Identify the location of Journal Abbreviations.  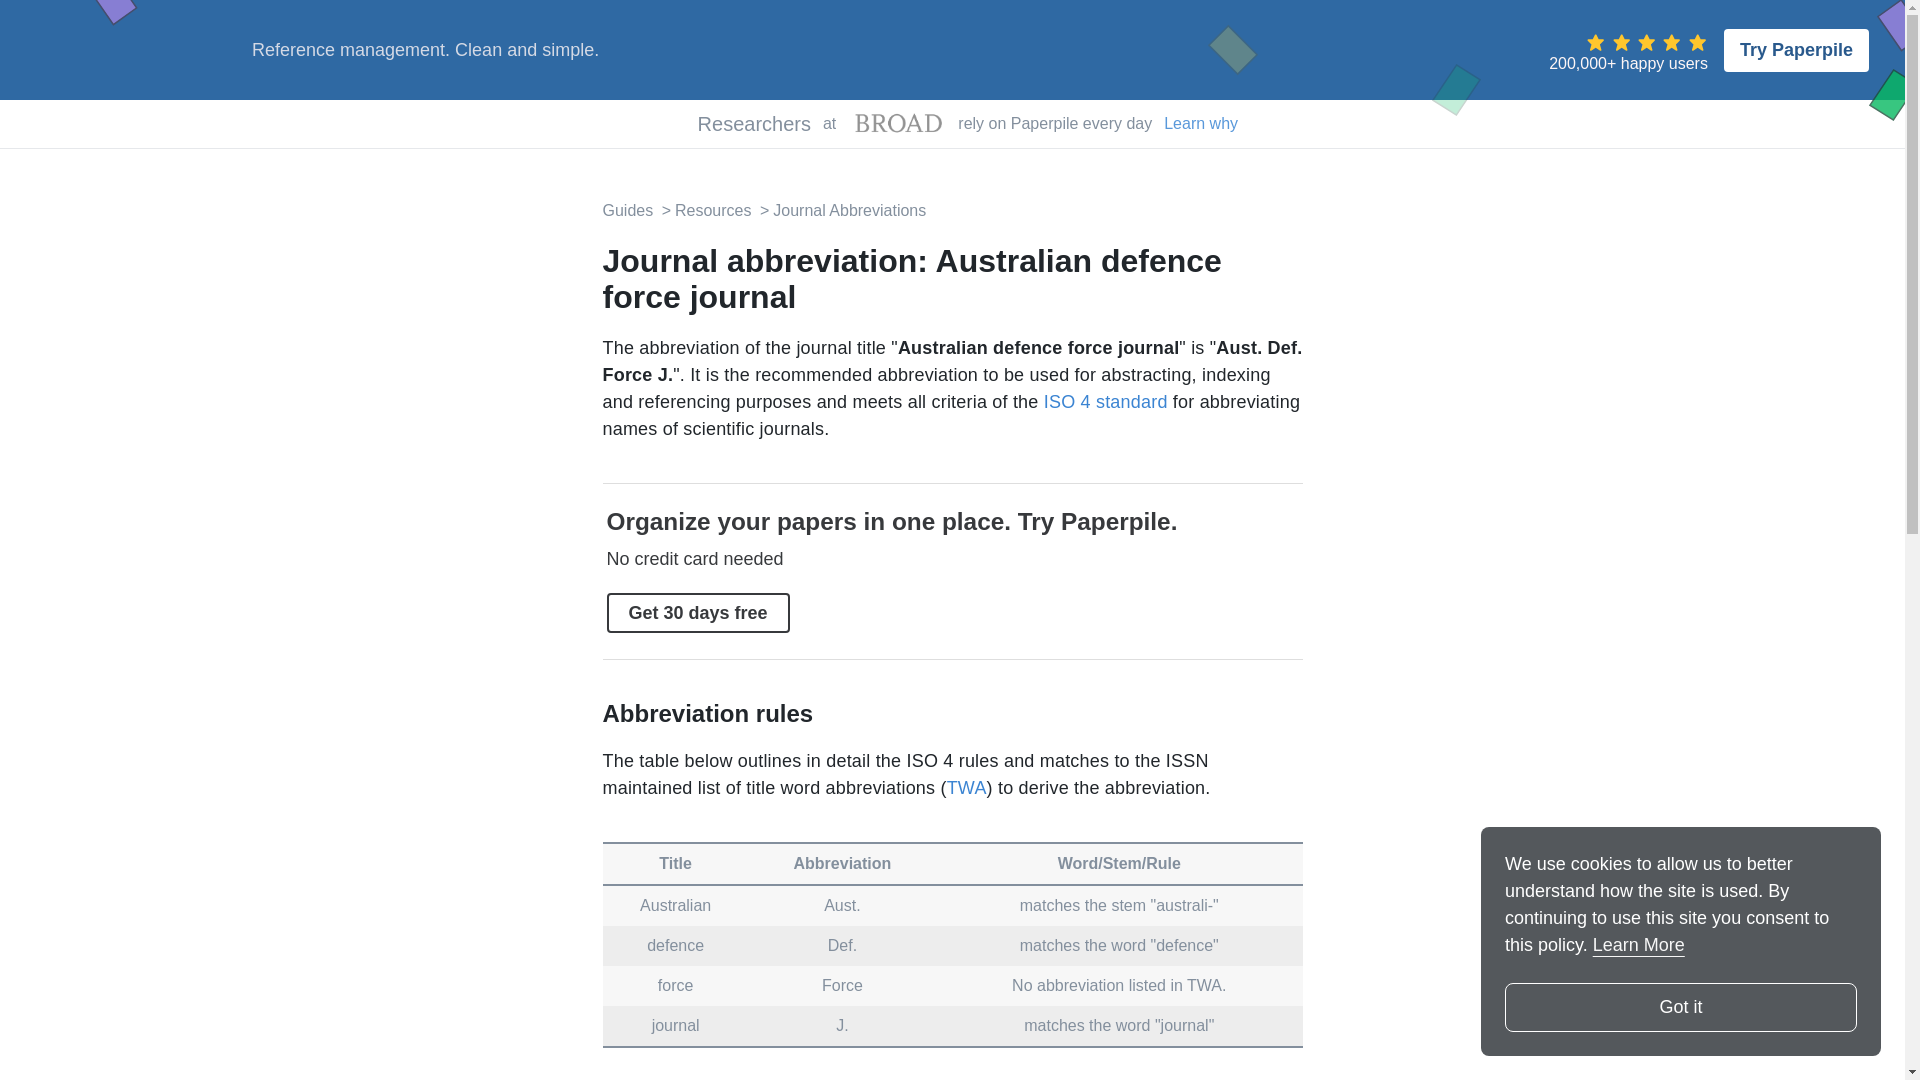
(840, 210).